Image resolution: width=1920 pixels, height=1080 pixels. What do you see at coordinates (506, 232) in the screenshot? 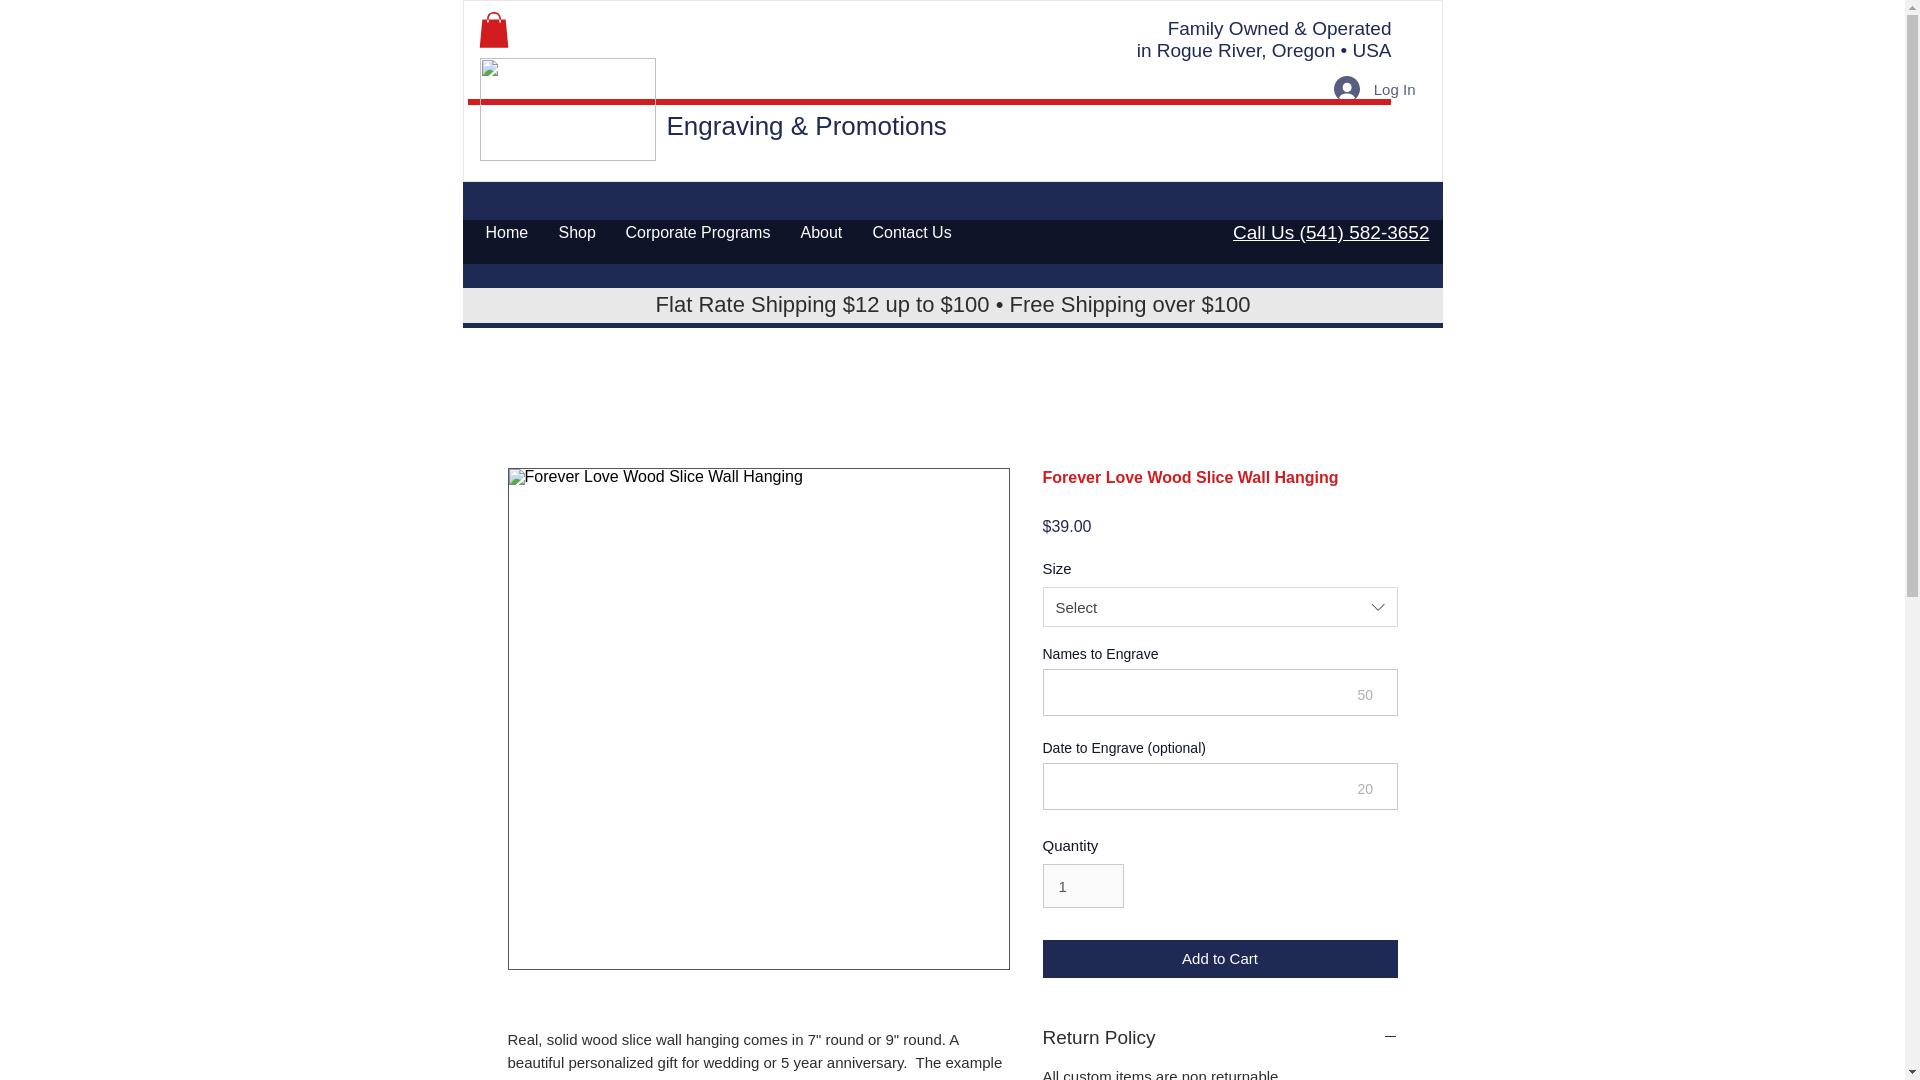
I see `Home` at bounding box center [506, 232].